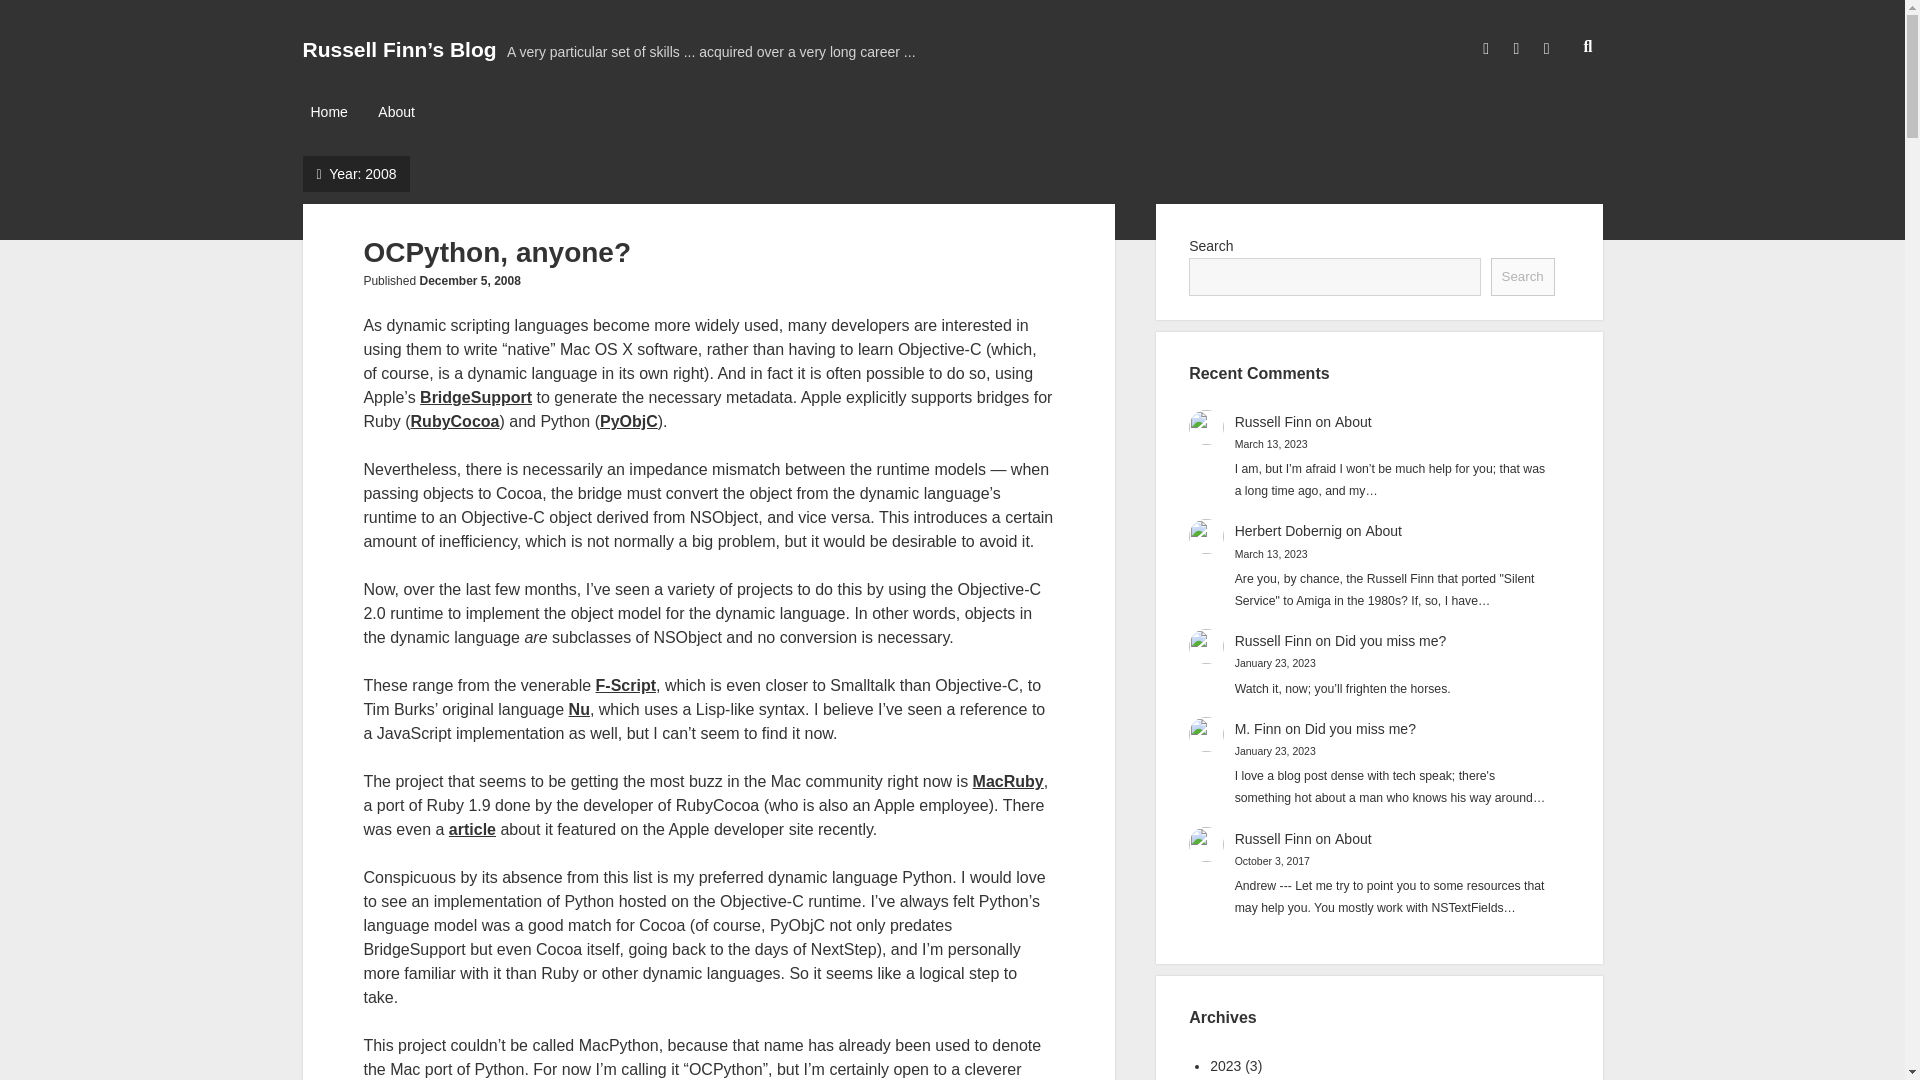 Image resolution: width=1920 pixels, height=1080 pixels. What do you see at coordinates (578, 709) in the screenshot?
I see `Nu` at bounding box center [578, 709].